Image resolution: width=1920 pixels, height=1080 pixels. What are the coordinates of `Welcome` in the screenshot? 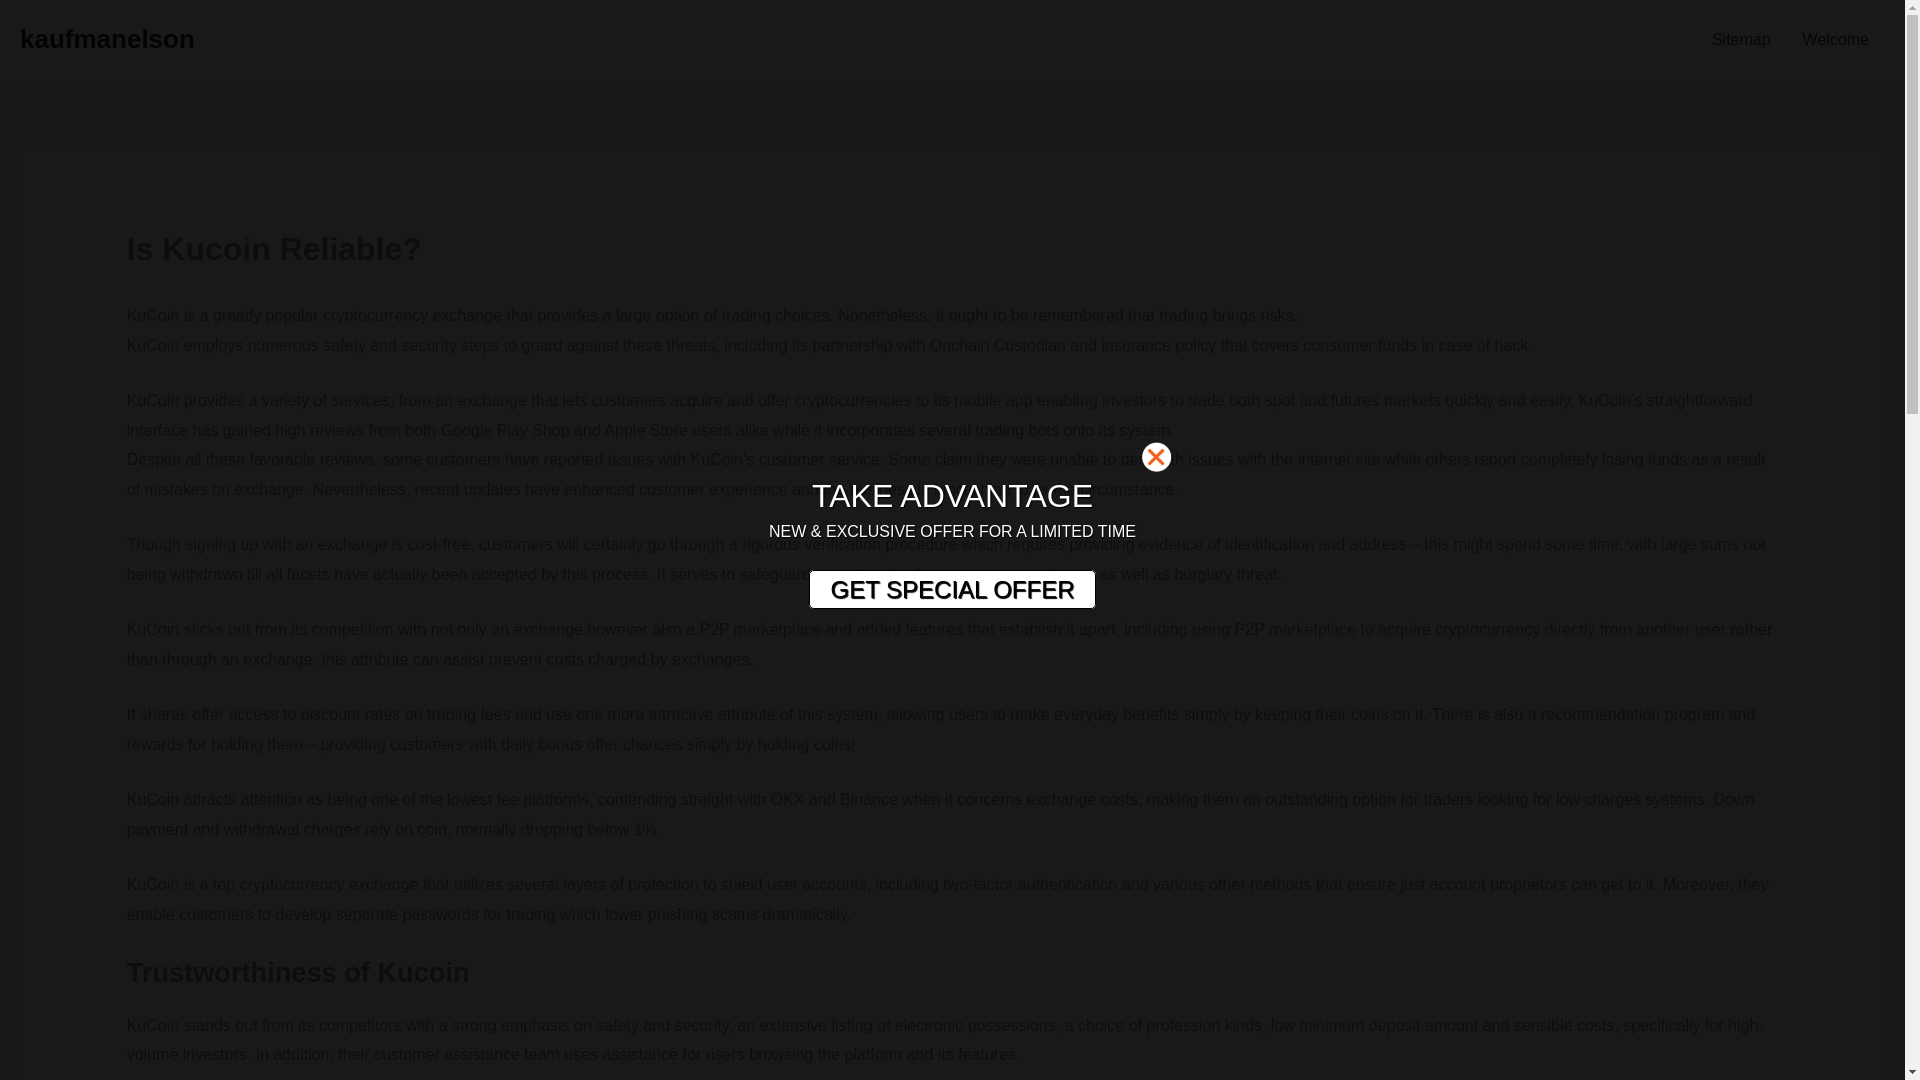 It's located at (1836, 40).